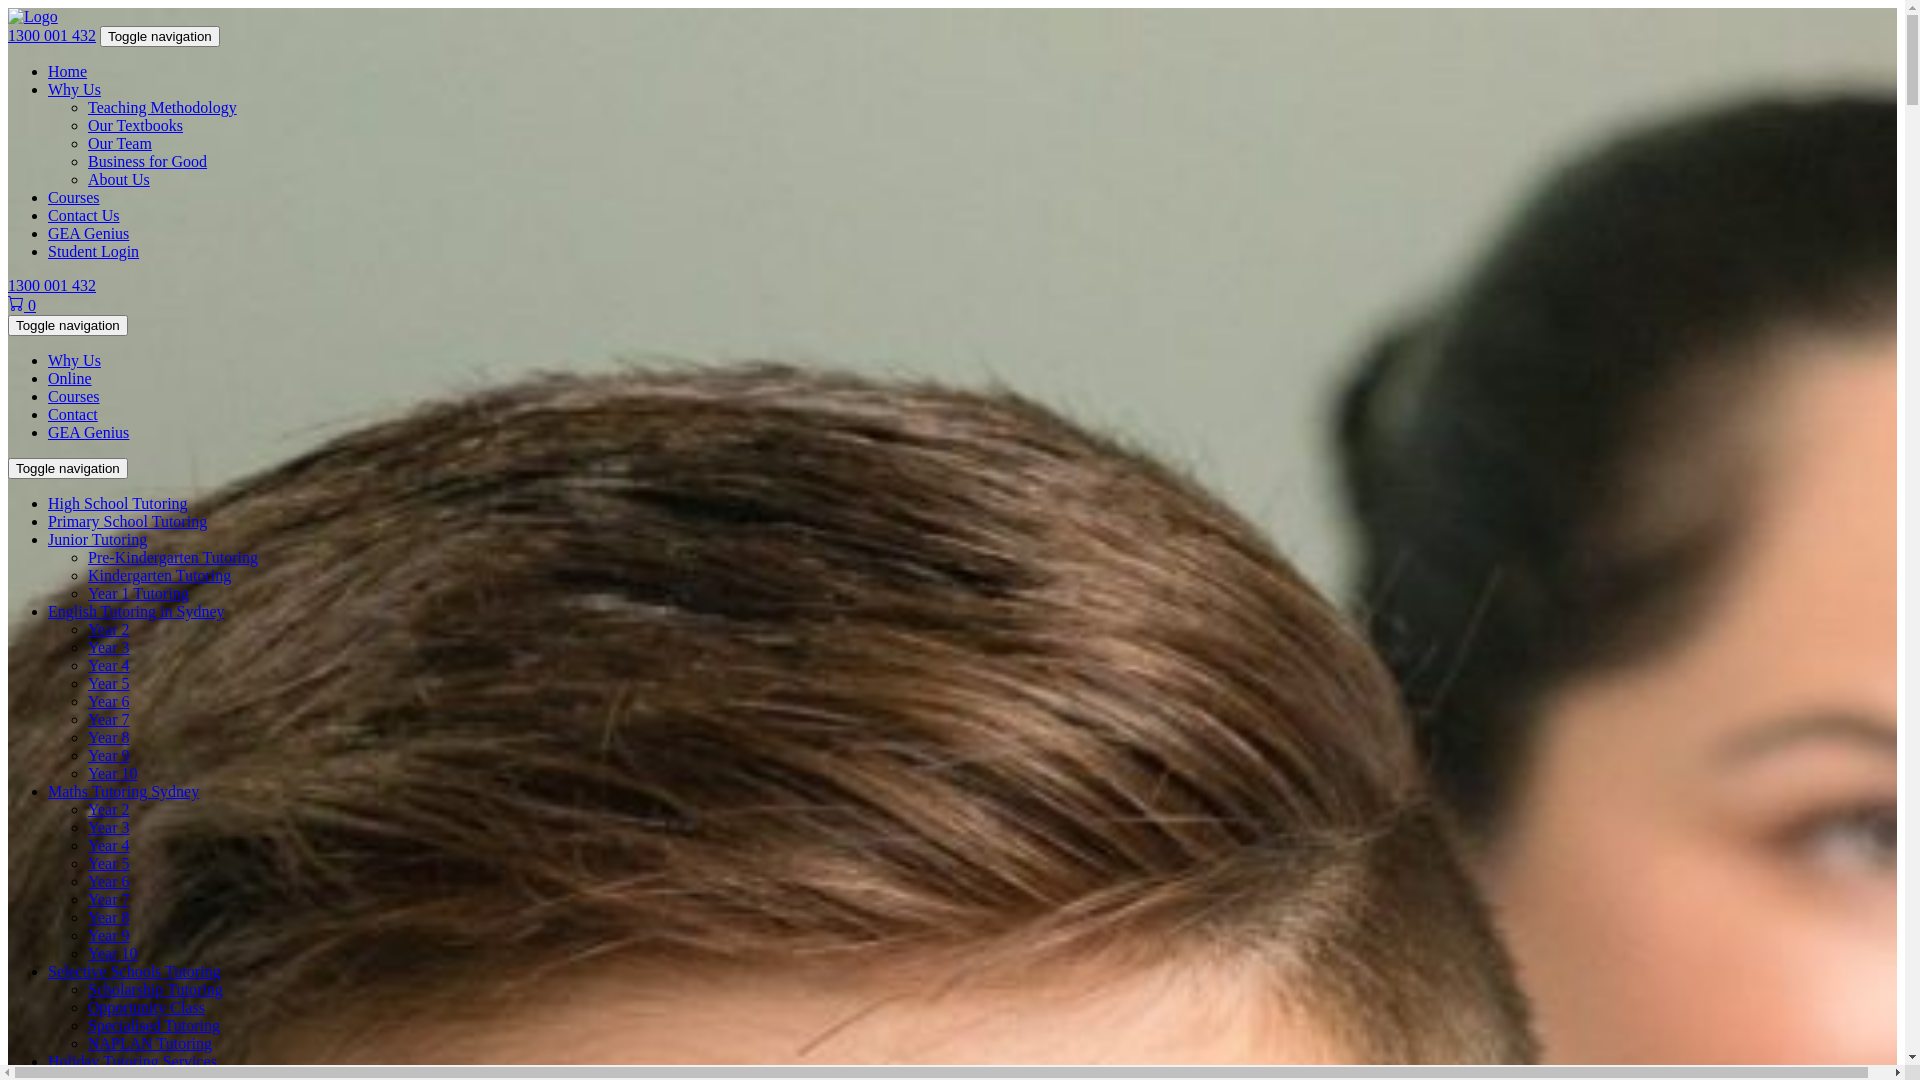 This screenshot has height=1080, width=1920. I want to click on Year 8, so click(108, 918).